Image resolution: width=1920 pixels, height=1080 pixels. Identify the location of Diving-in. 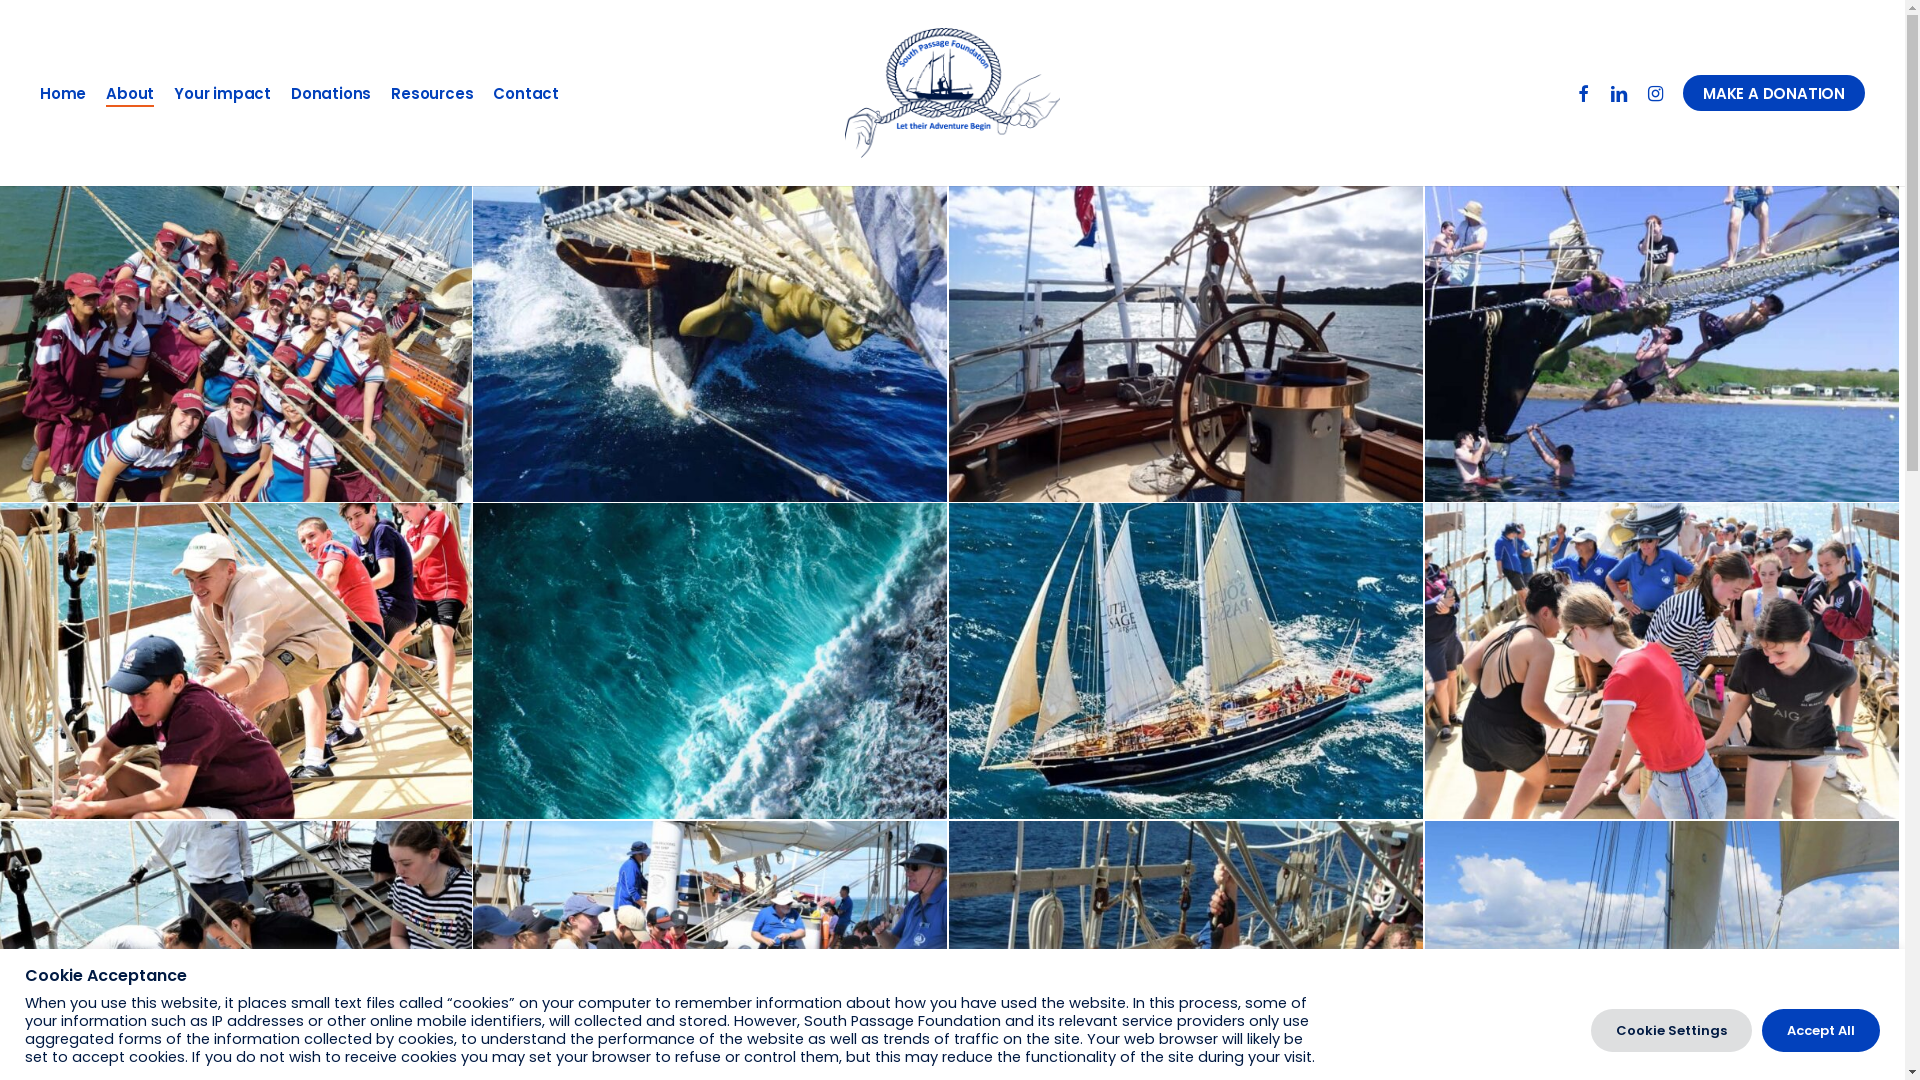
(1662, 344).